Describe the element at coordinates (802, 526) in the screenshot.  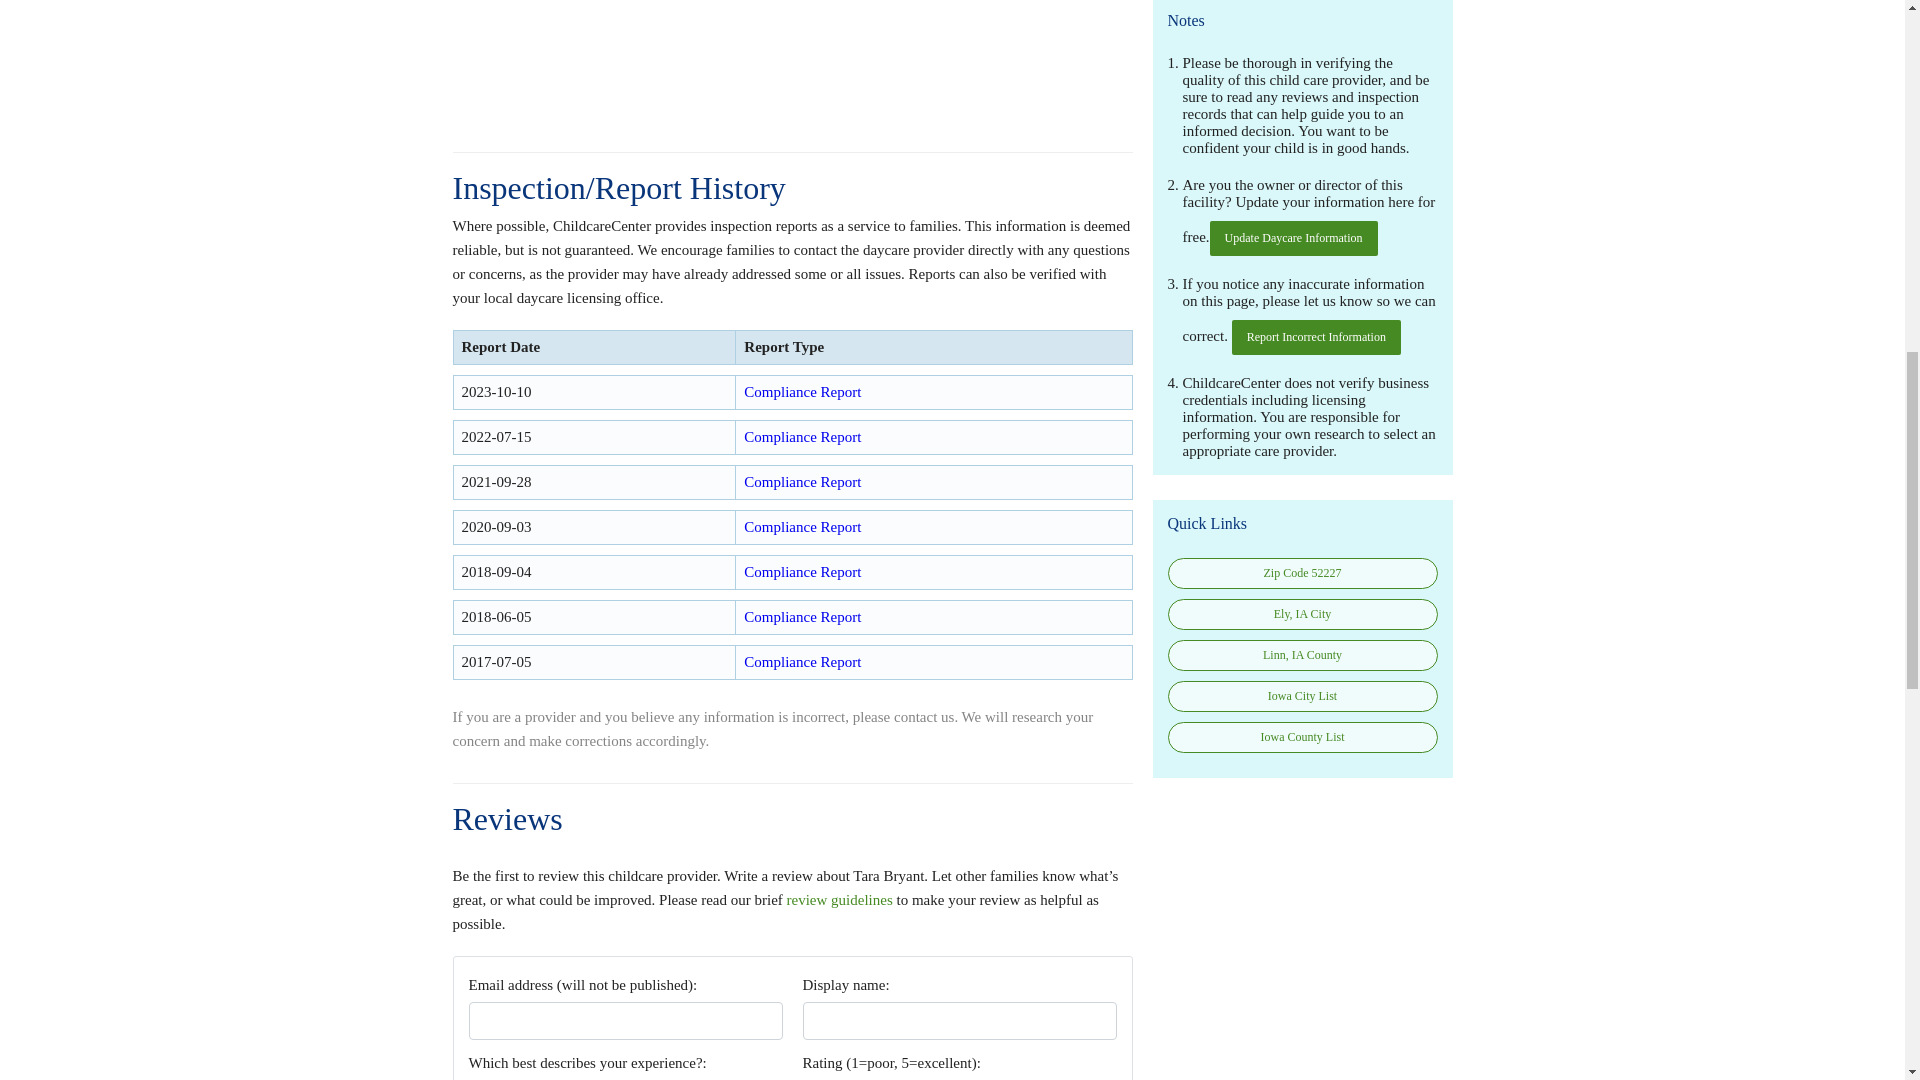
I see `Compliance Report` at that location.